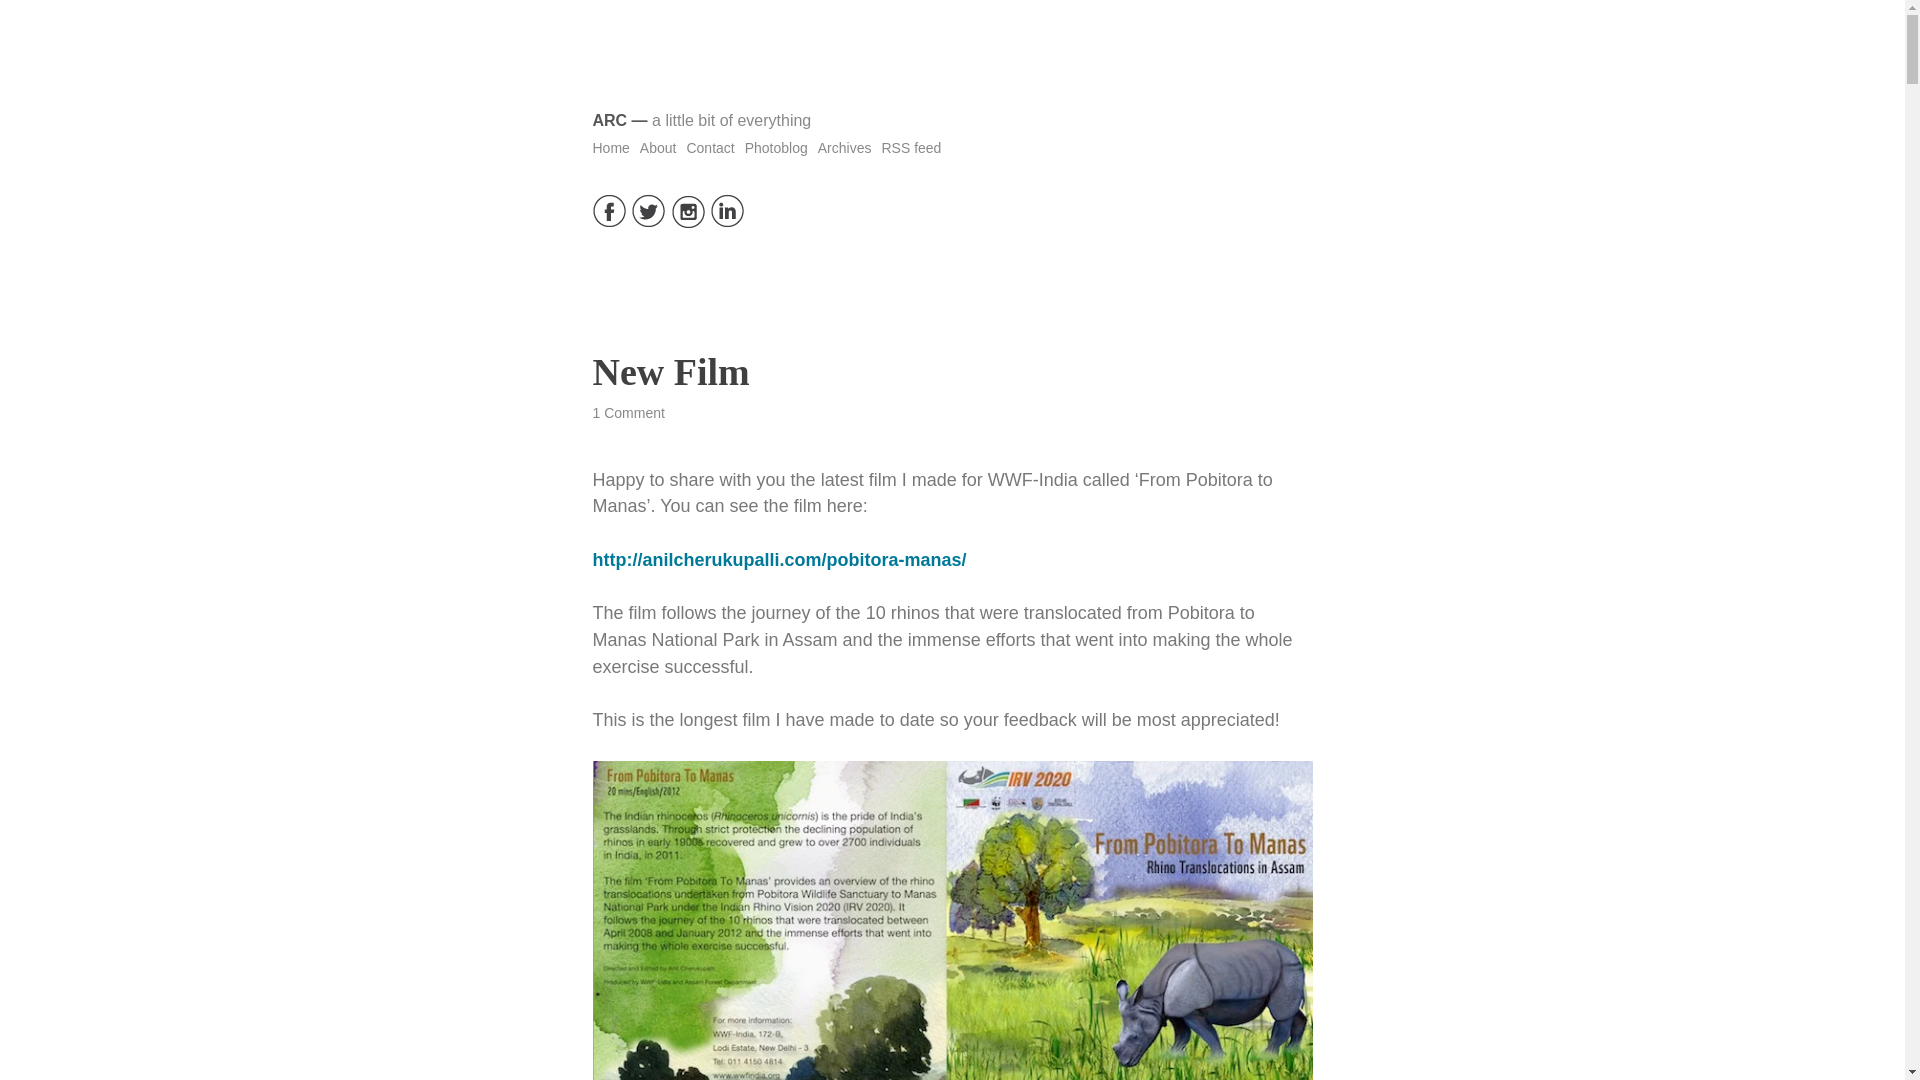 Image resolution: width=1920 pixels, height=1080 pixels. I want to click on Archives, so click(844, 148).